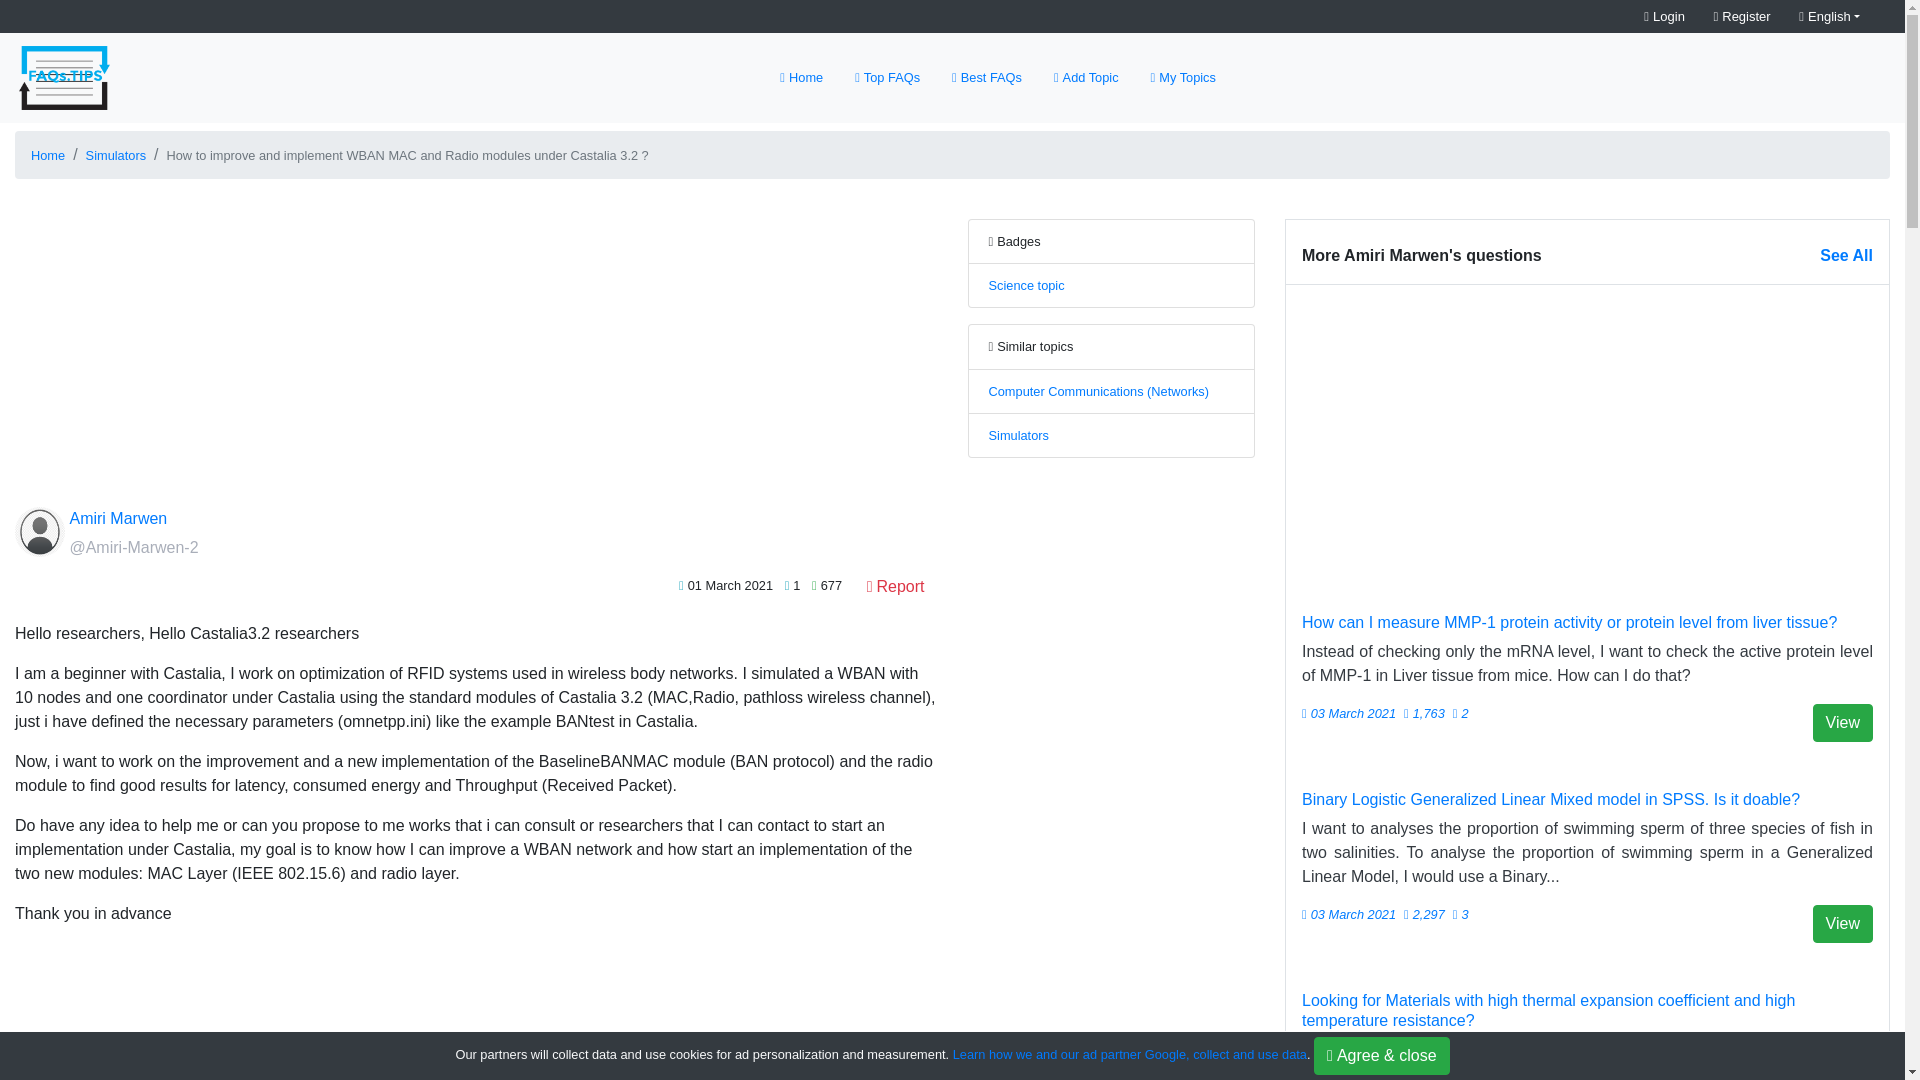 The height and width of the screenshot is (1080, 1920). Describe the element at coordinates (116, 154) in the screenshot. I see `Simulators` at that location.